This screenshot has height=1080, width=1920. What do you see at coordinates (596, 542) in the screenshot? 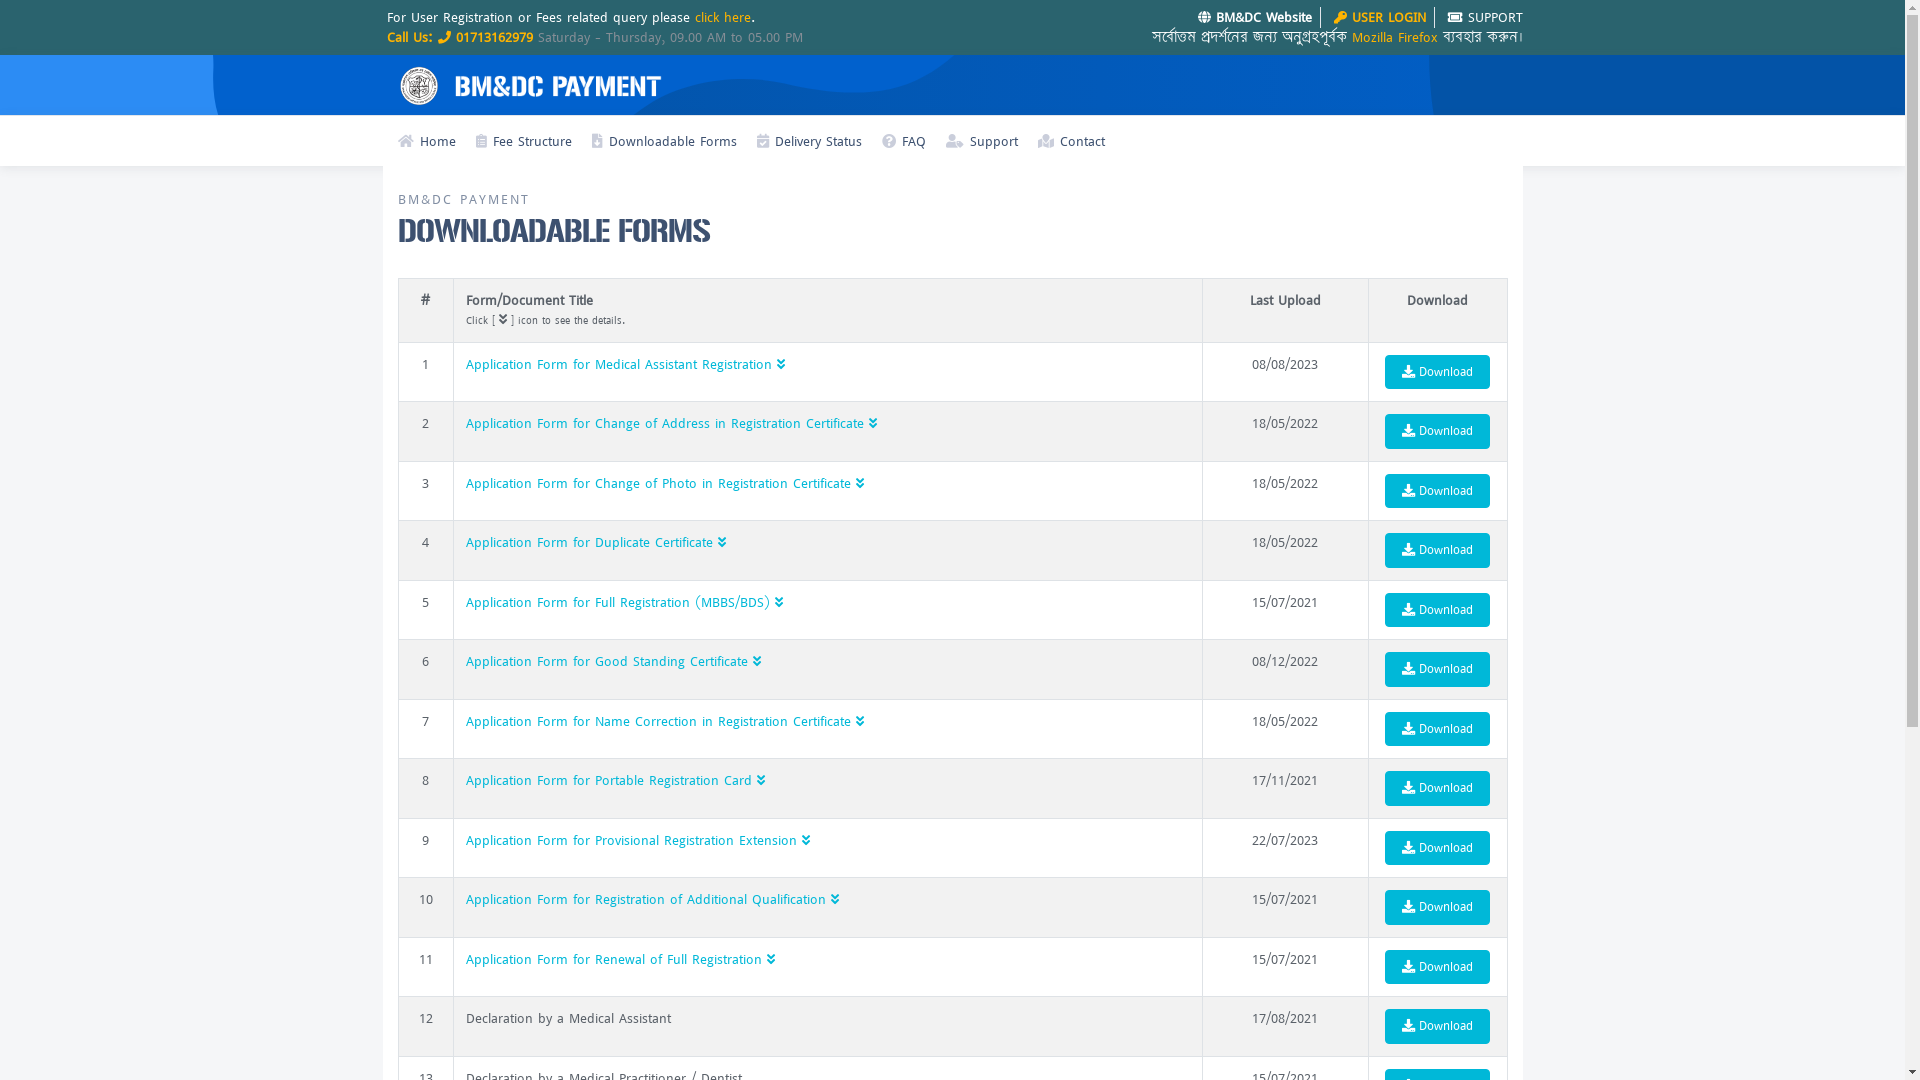
I see `Application Form for Duplicate Certificate` at bounding box center [596, 542].